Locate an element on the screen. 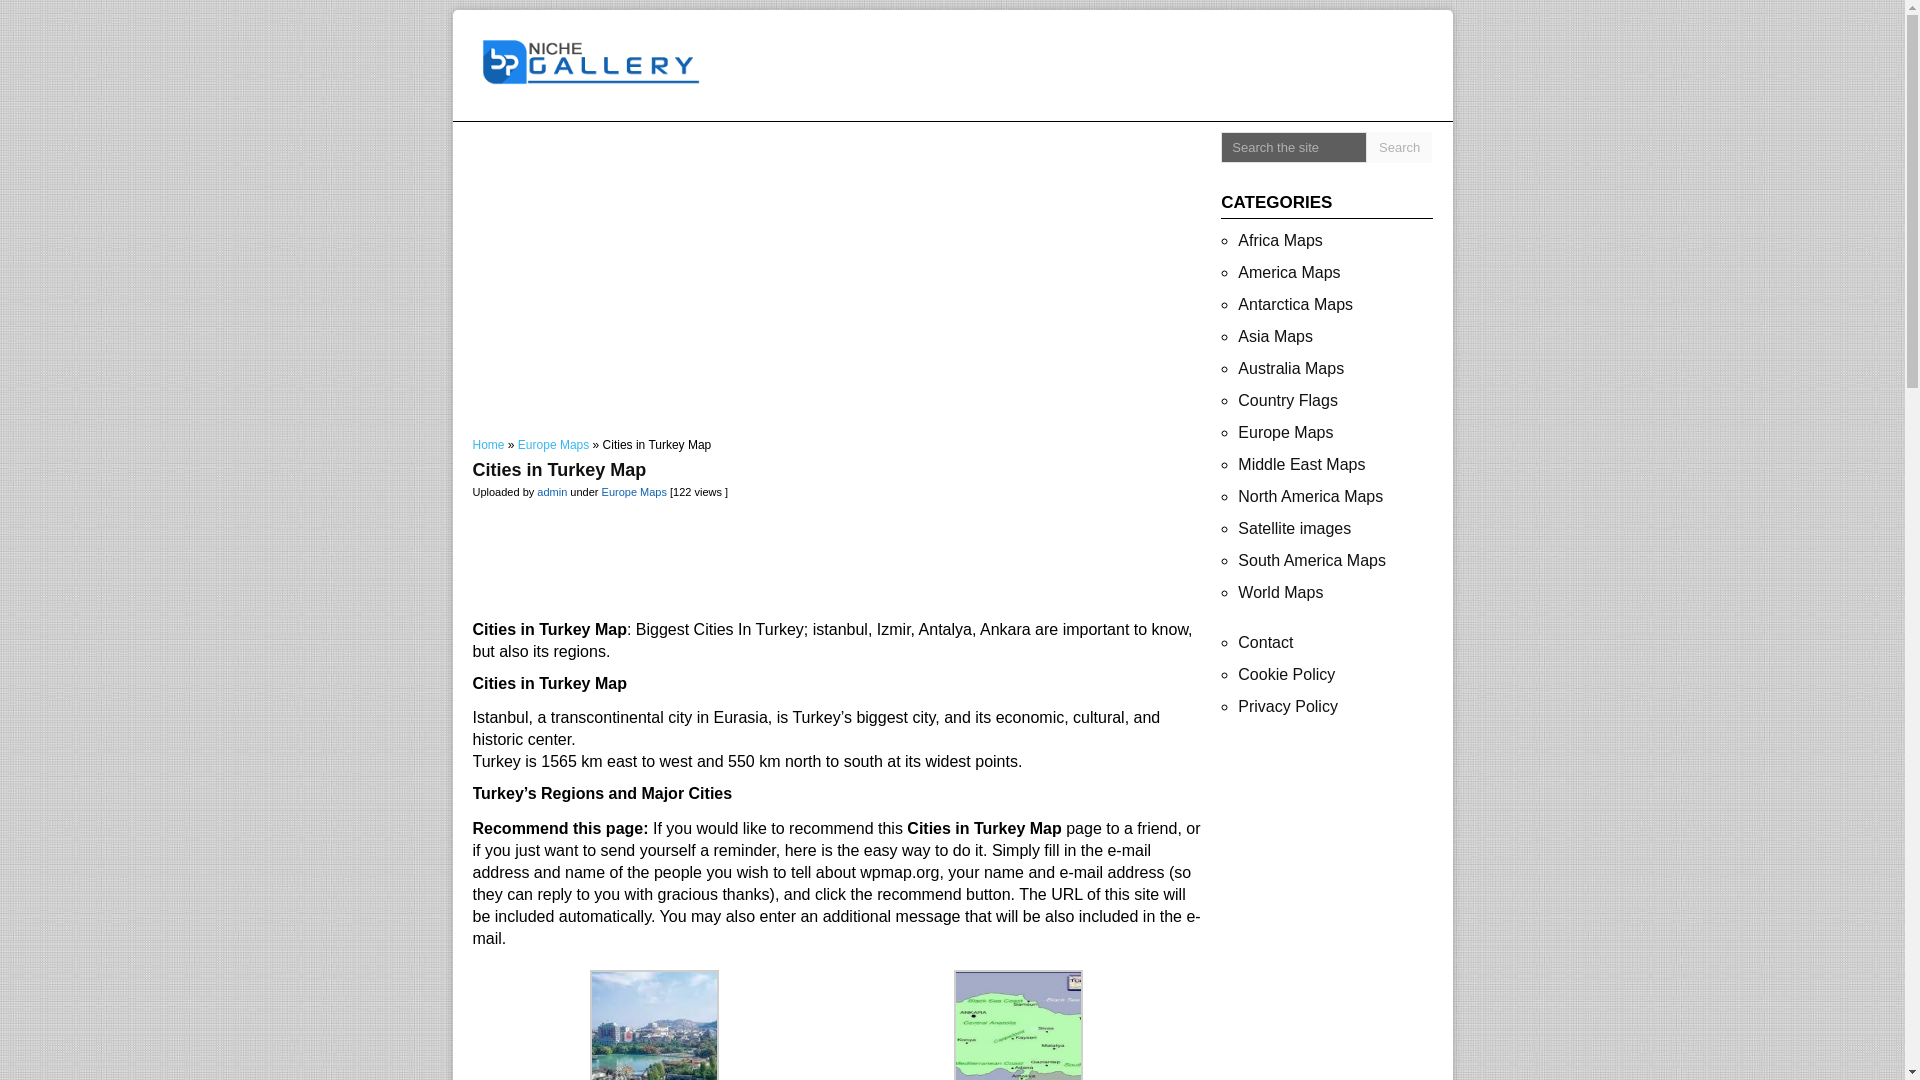 This screenshot has height=1080, width=1920. Search the site is located at coordinates (1294, 147).